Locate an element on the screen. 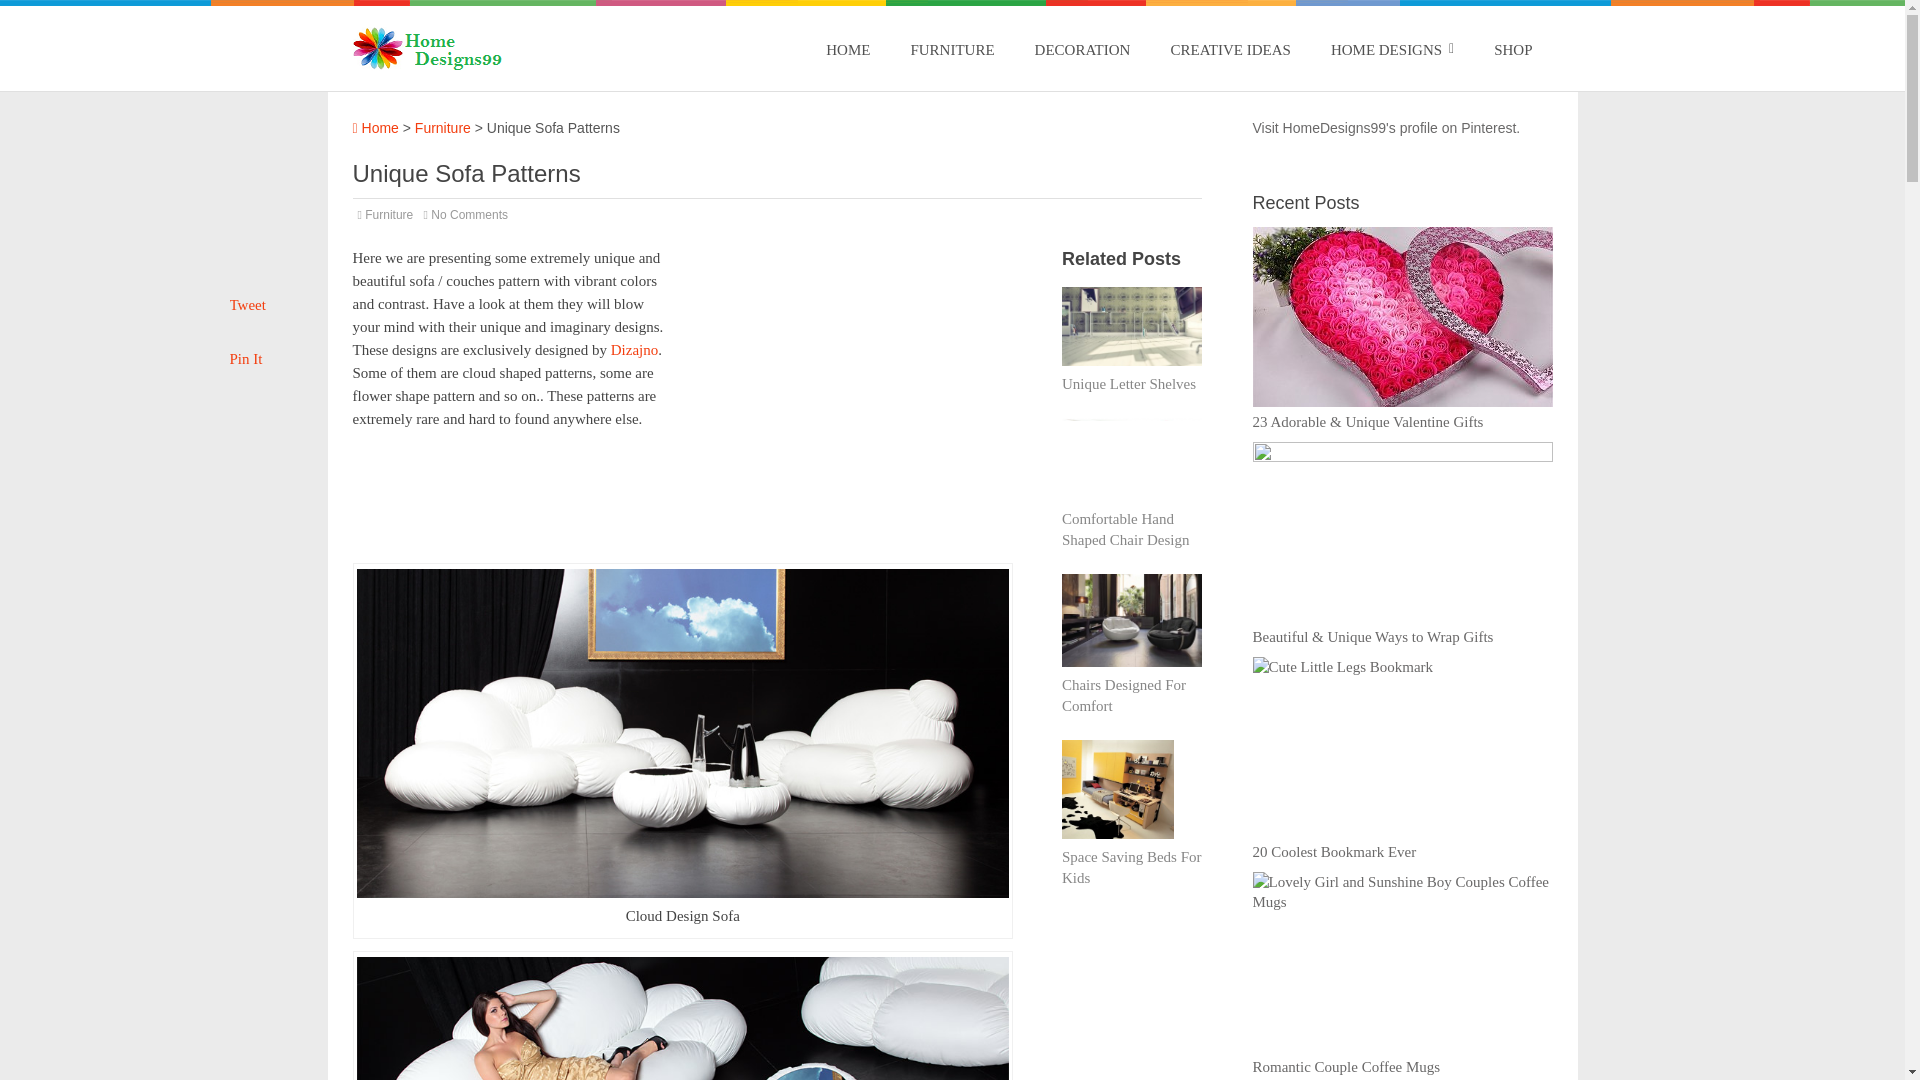 The image size is (1920, 1080). Furniture is located at coordinates (388, 215).